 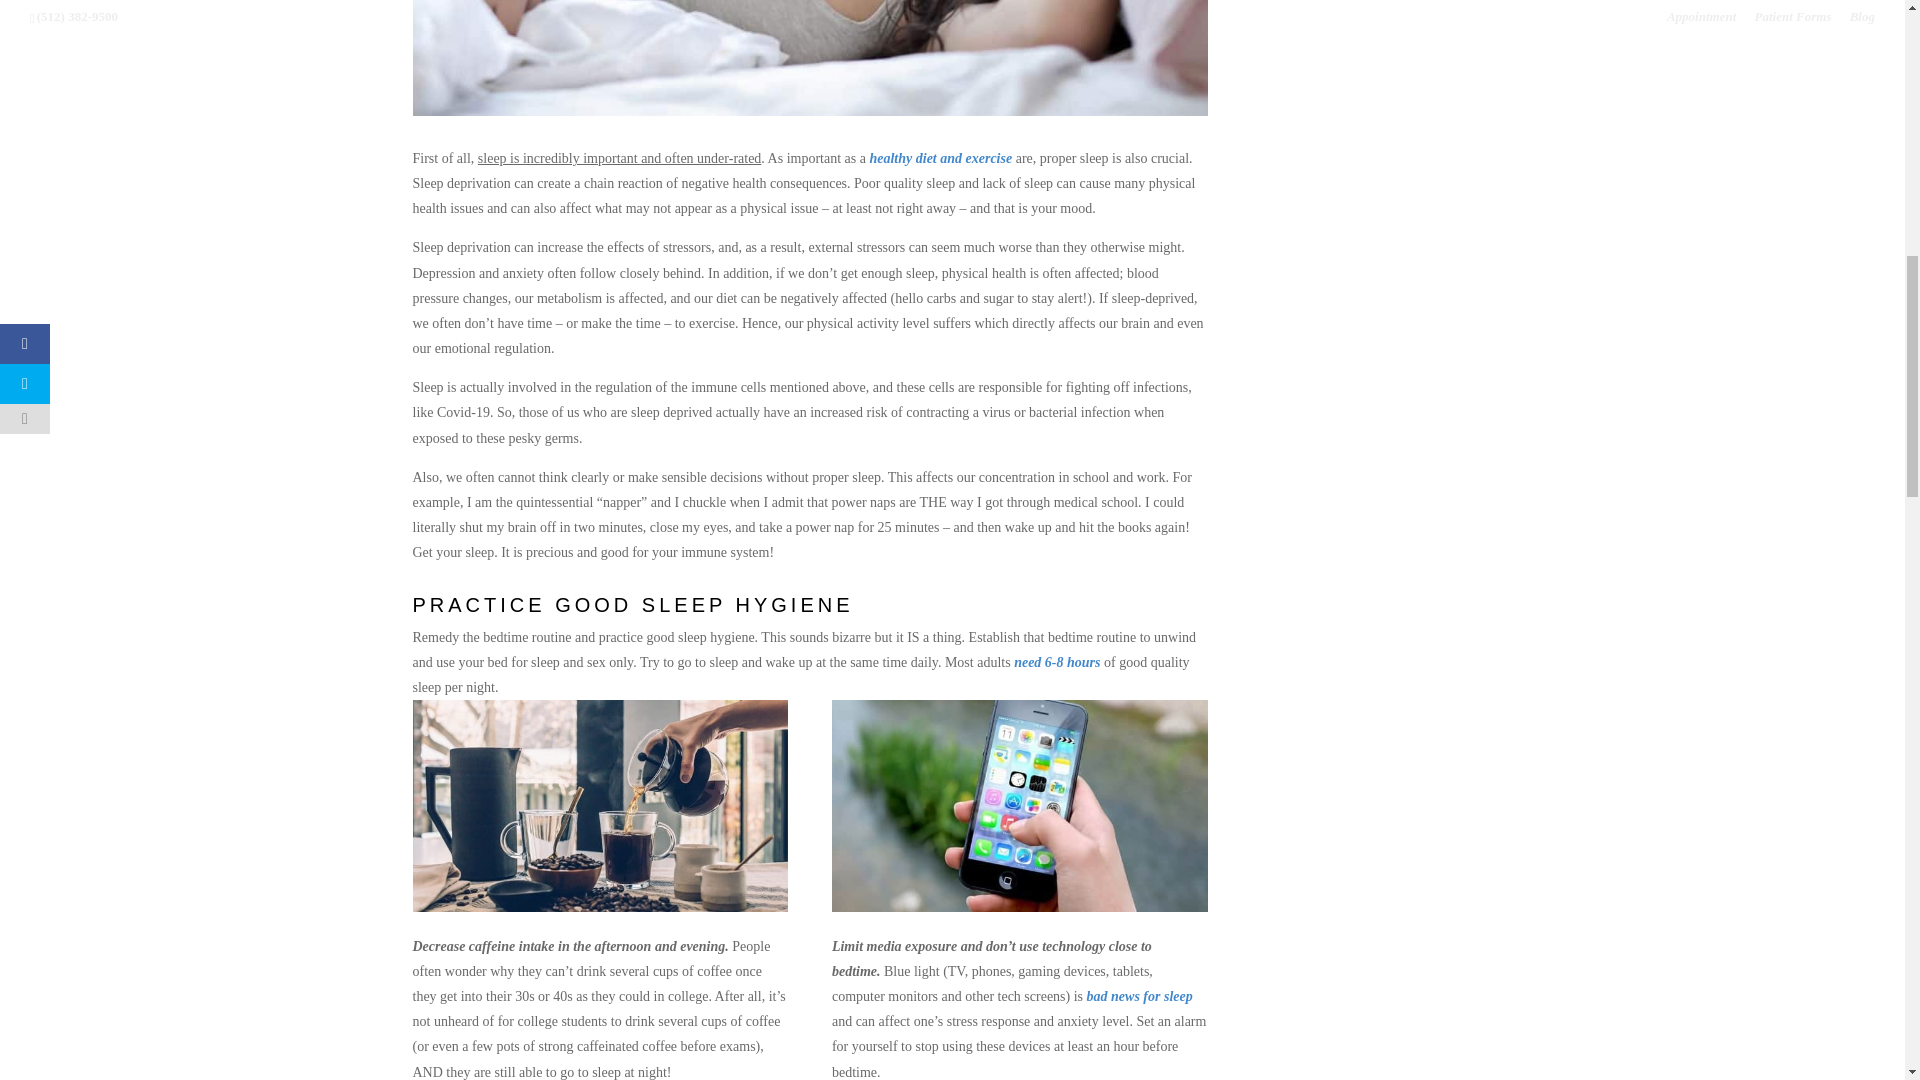 What do you see at coordinates (600, 805) in the screenshot?
I see `immune-system-04` at bounding box center [600, 805].